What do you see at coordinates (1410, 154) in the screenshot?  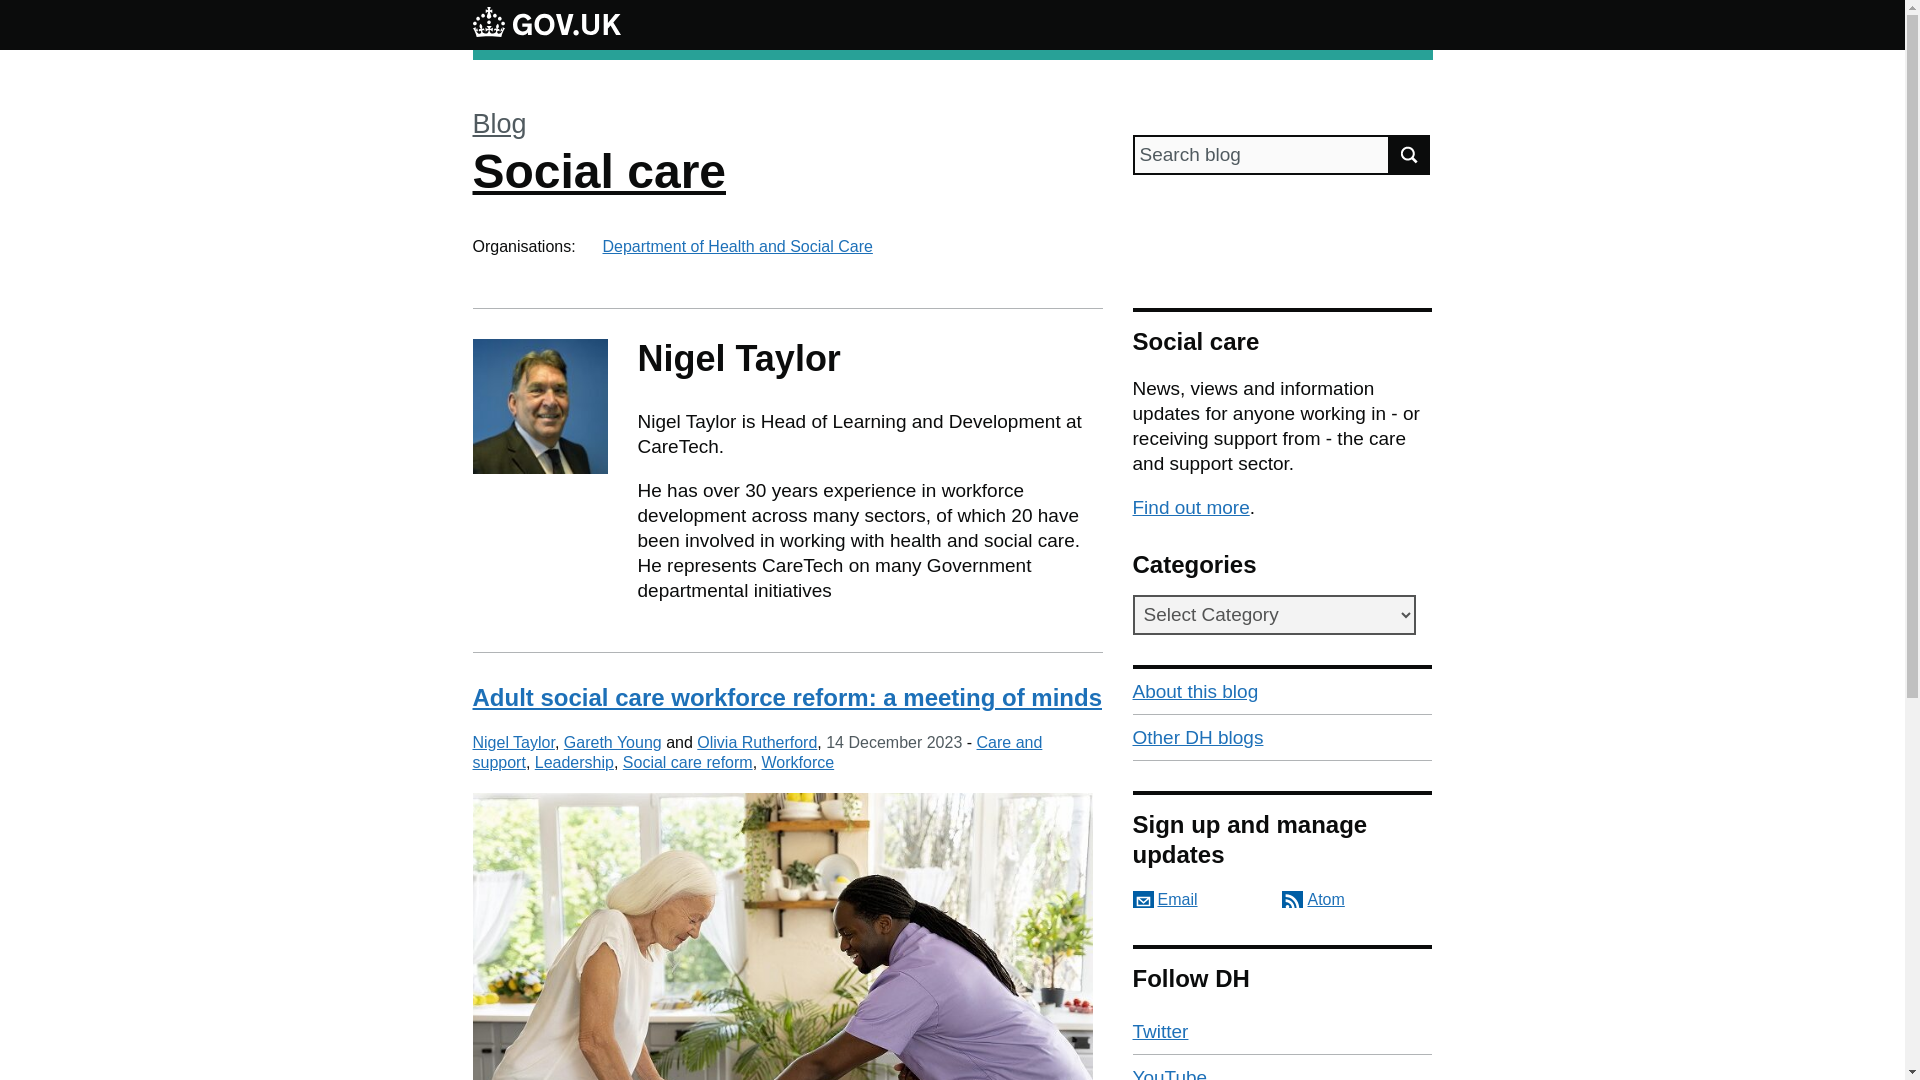 I see `Search` at bounding box center [1410, 154].